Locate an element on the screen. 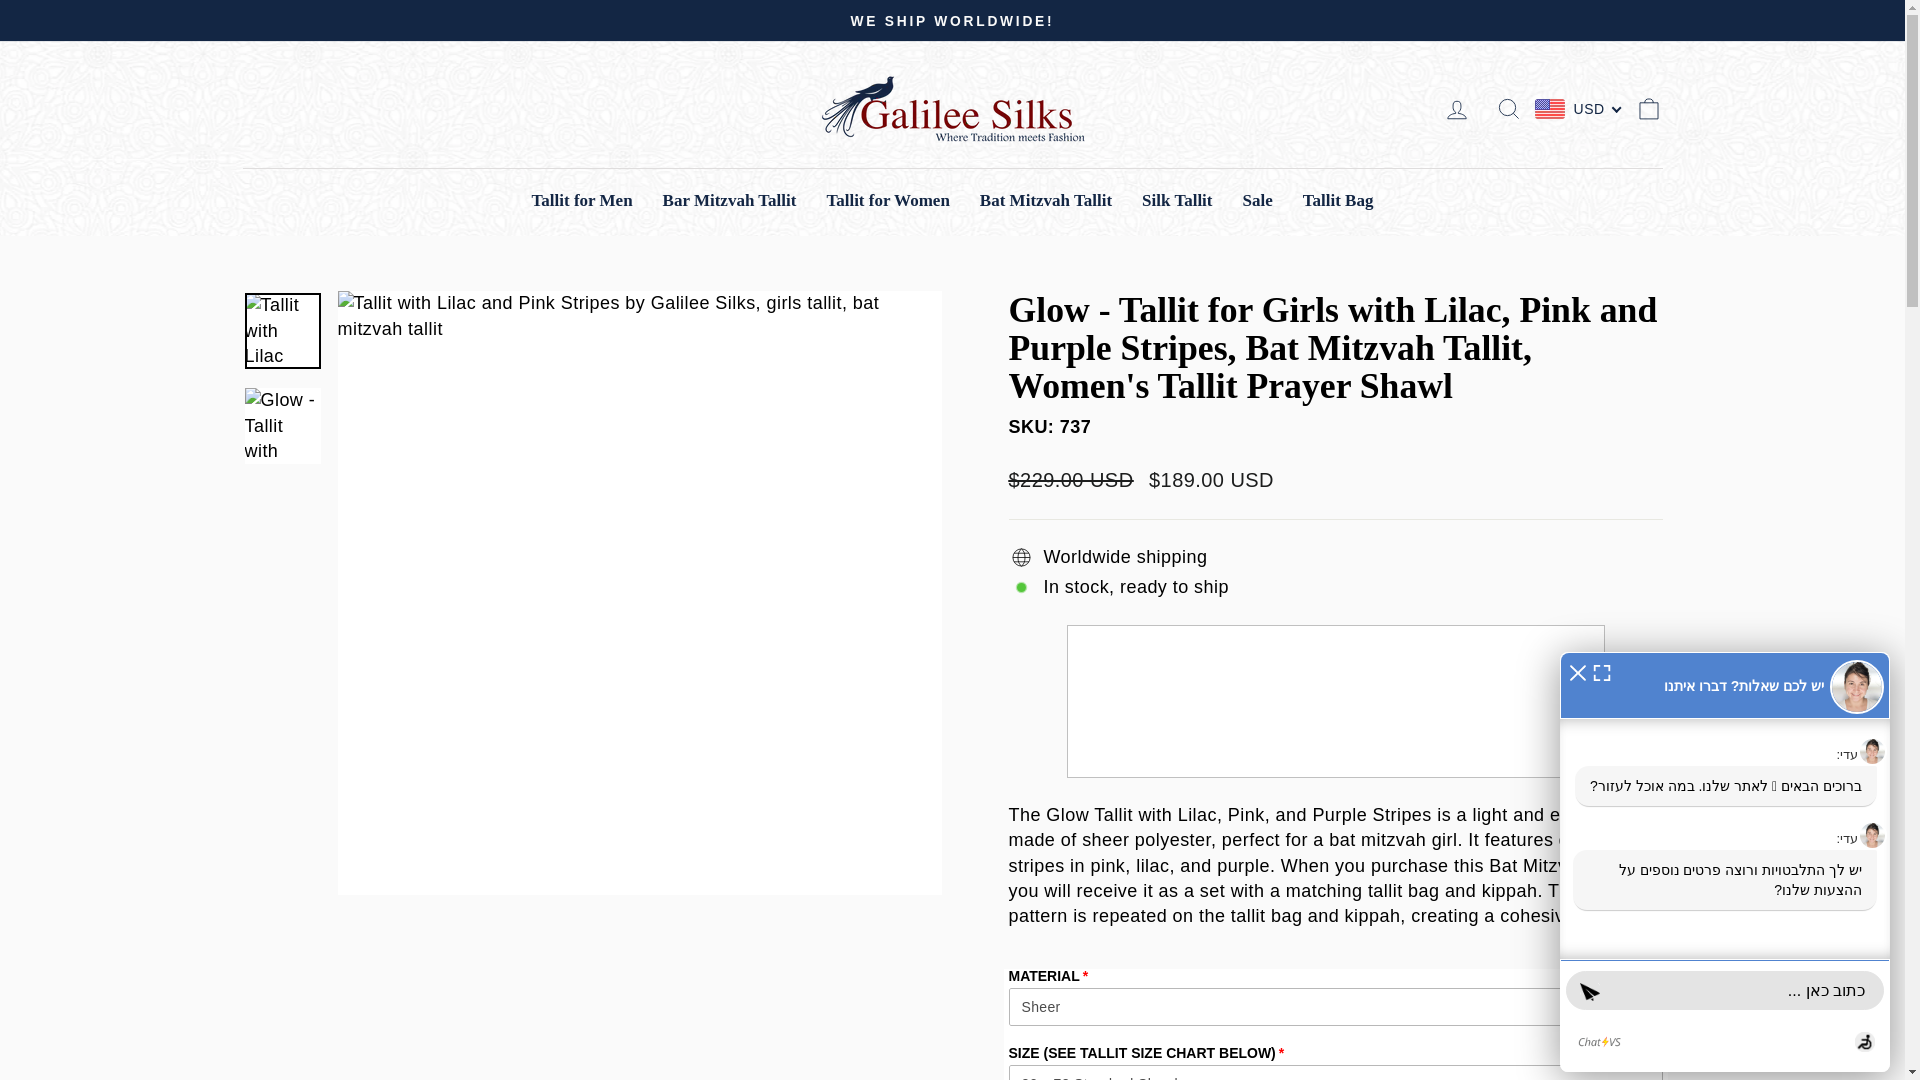 The height and width of the screenshot is (1080, 1920). Bar Mitzvah Tallit is located at coordinates (730, 200).